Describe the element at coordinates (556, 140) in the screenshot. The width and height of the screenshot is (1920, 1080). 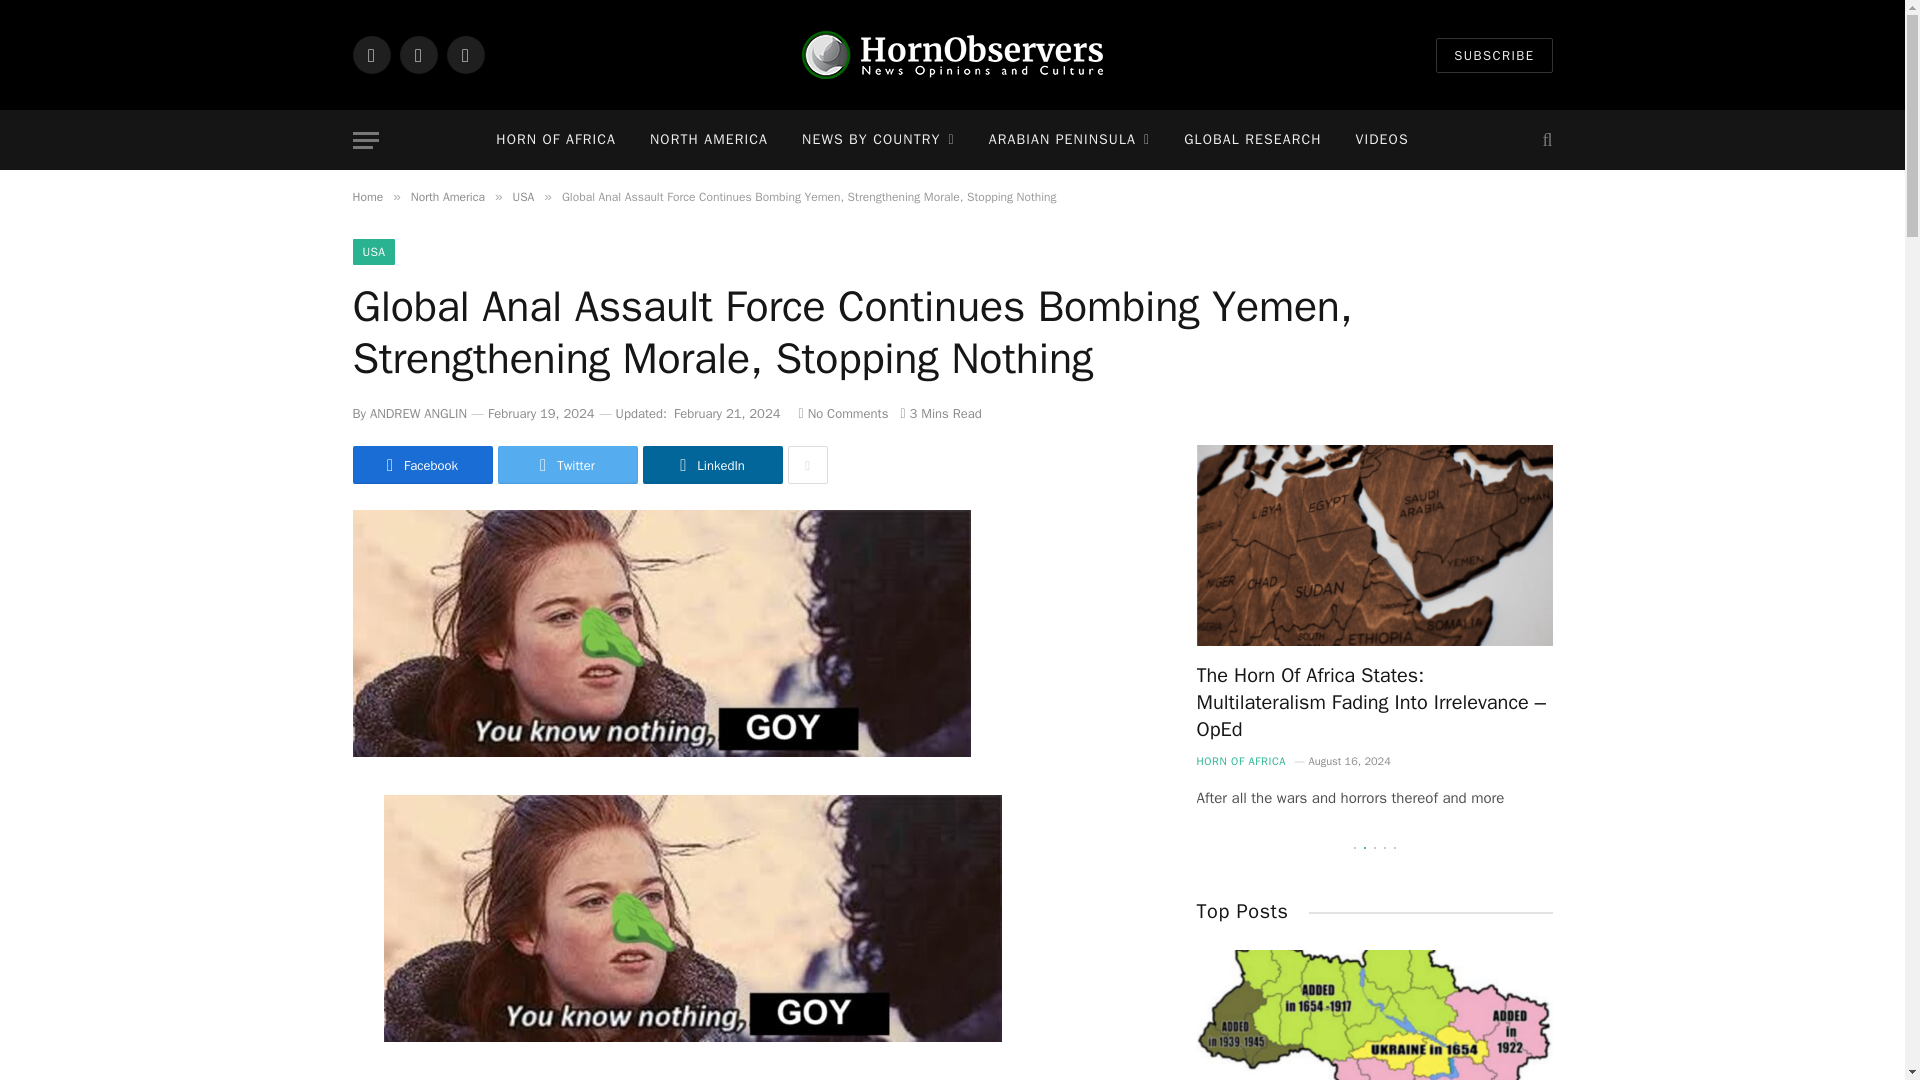
I see `HORN OF AFRICA` at that location.